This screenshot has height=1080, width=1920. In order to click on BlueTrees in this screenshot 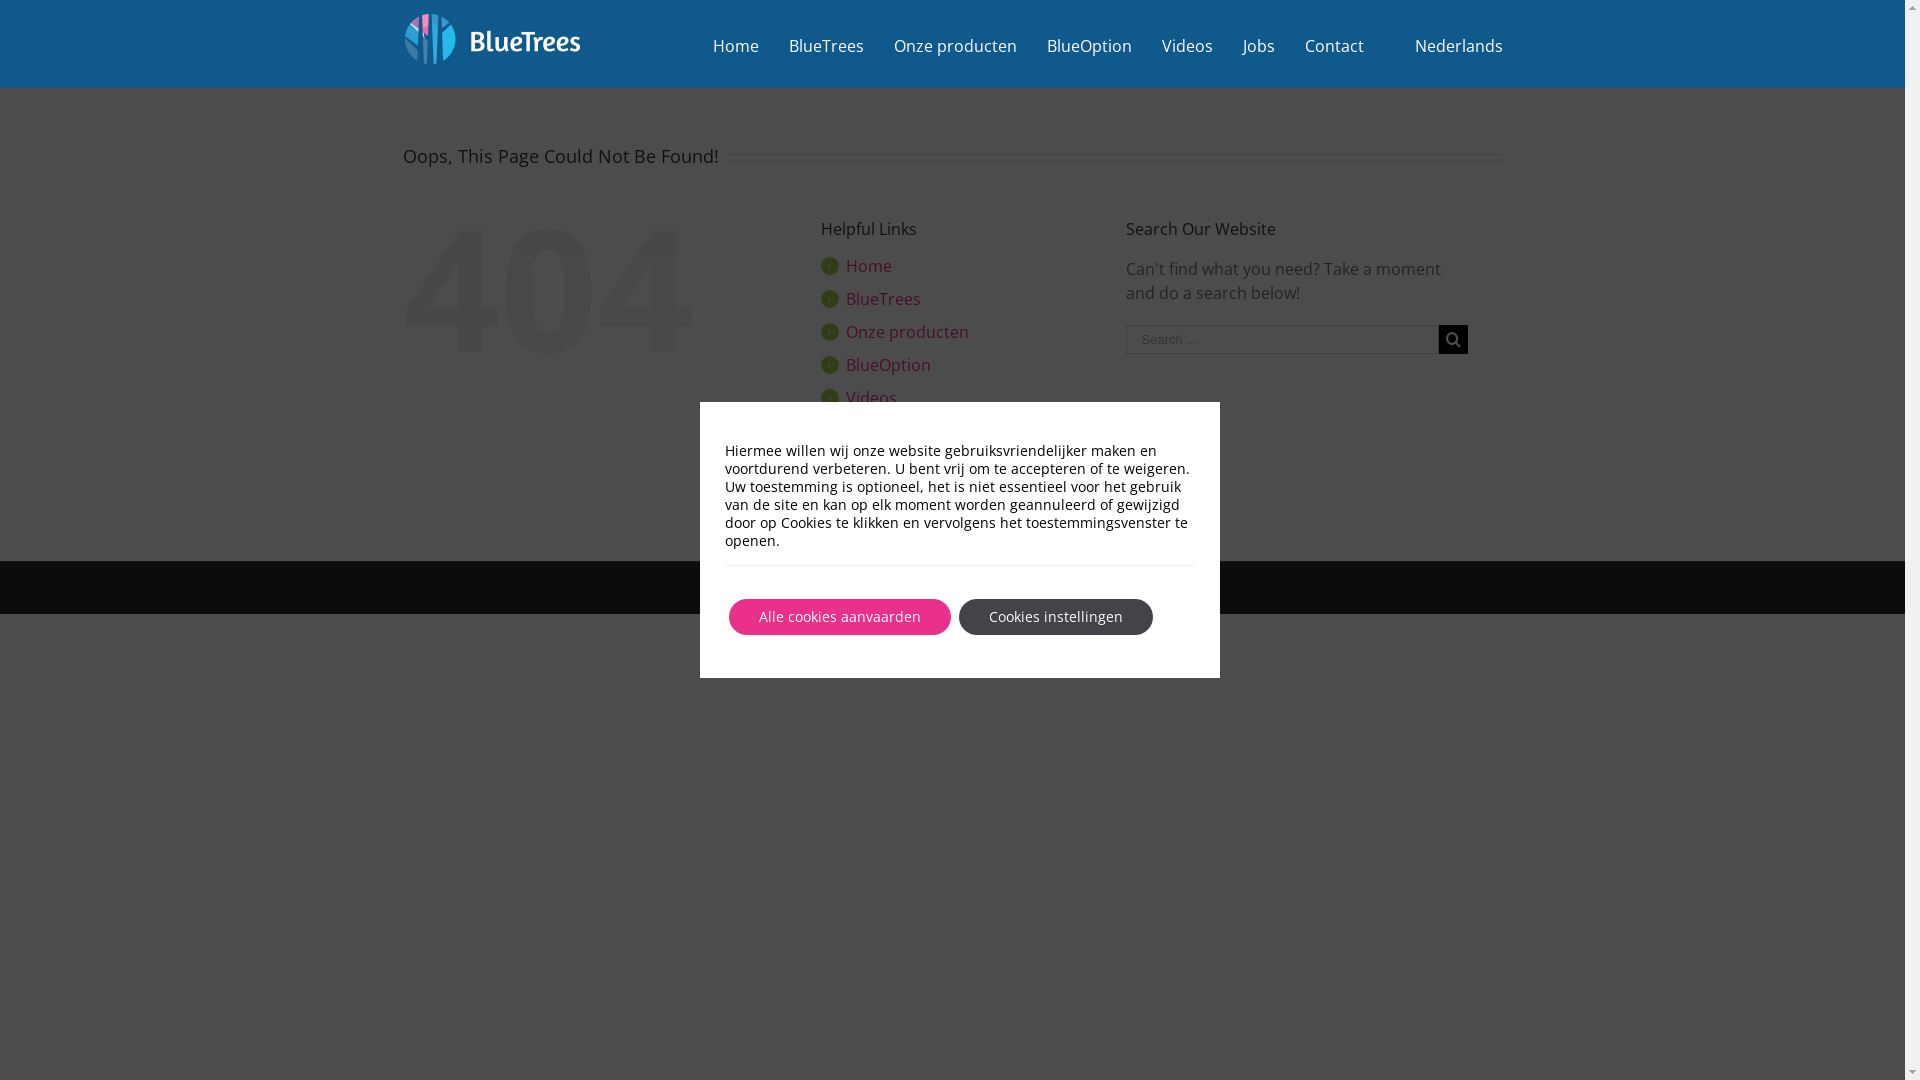, I will do `click(884, 299)`.